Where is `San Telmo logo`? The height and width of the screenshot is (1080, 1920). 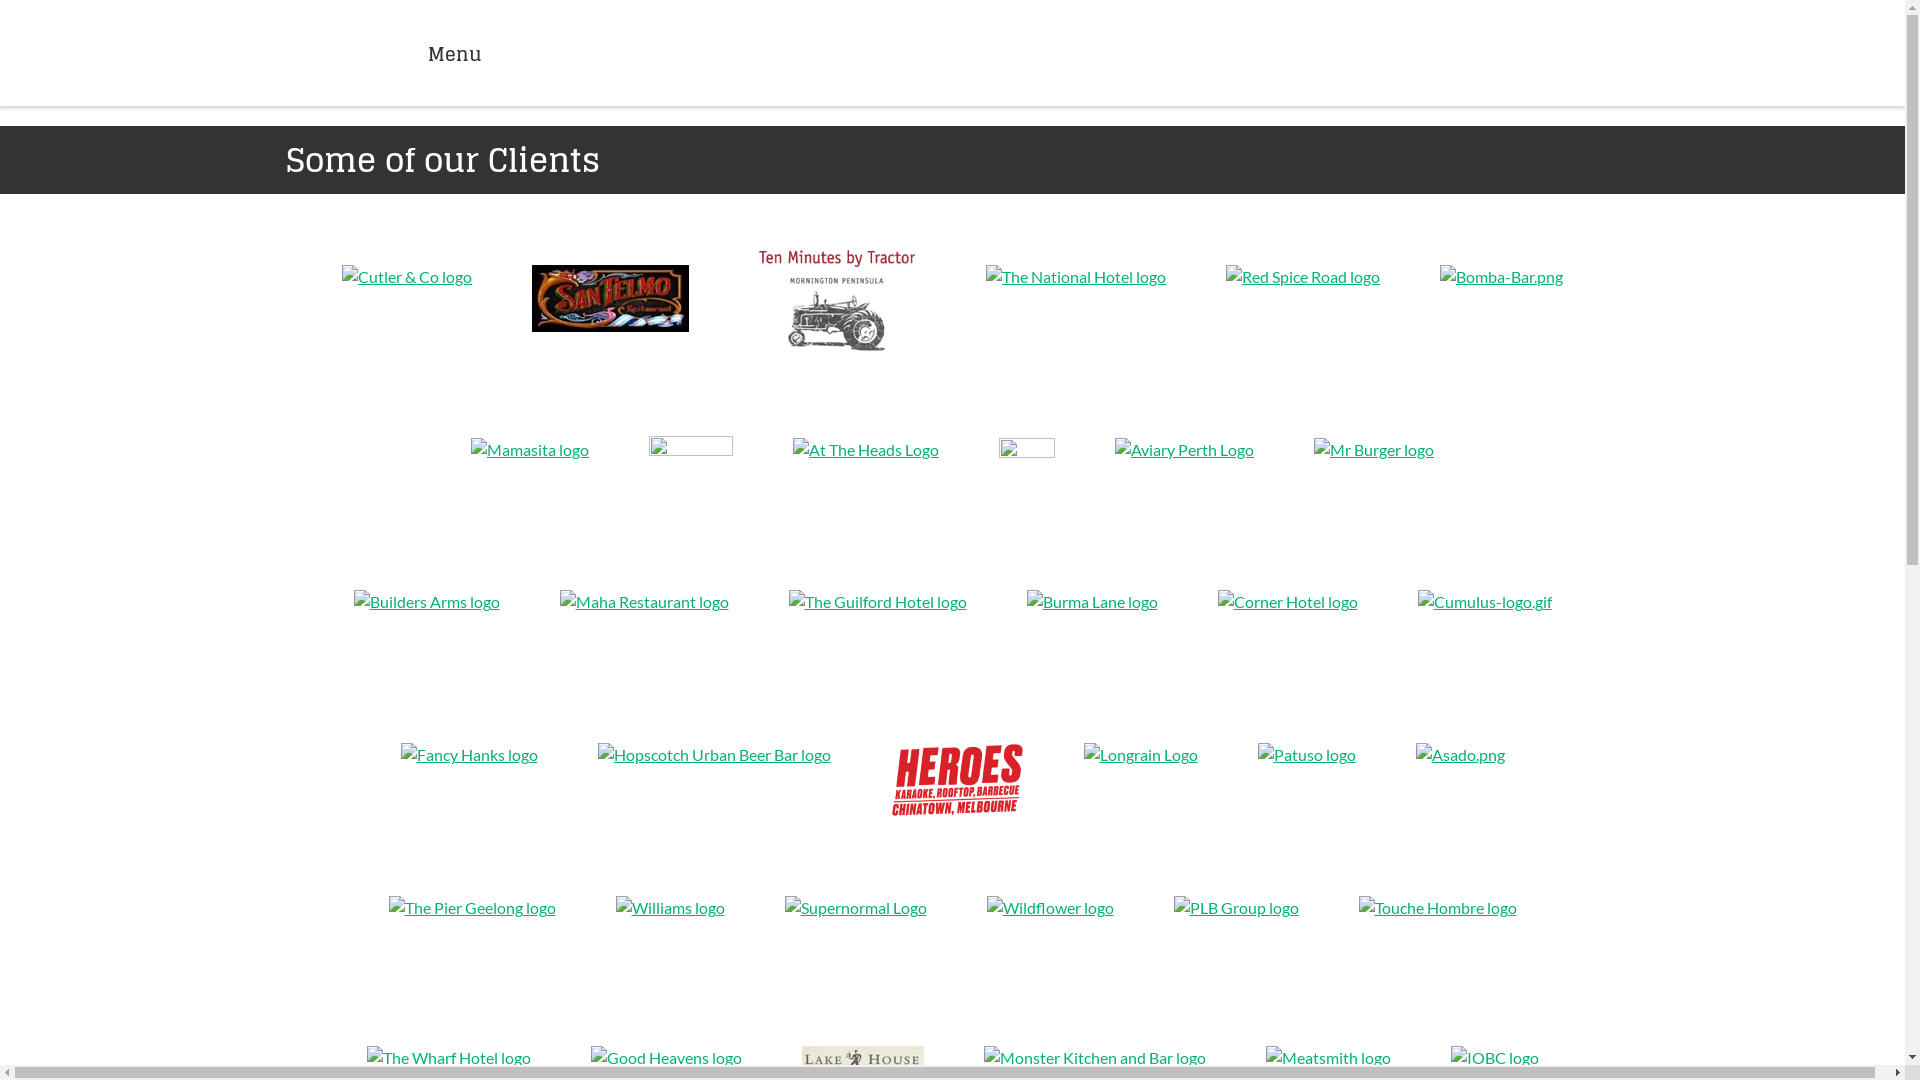
San Telmo logo is located at coordinates (610, 298).